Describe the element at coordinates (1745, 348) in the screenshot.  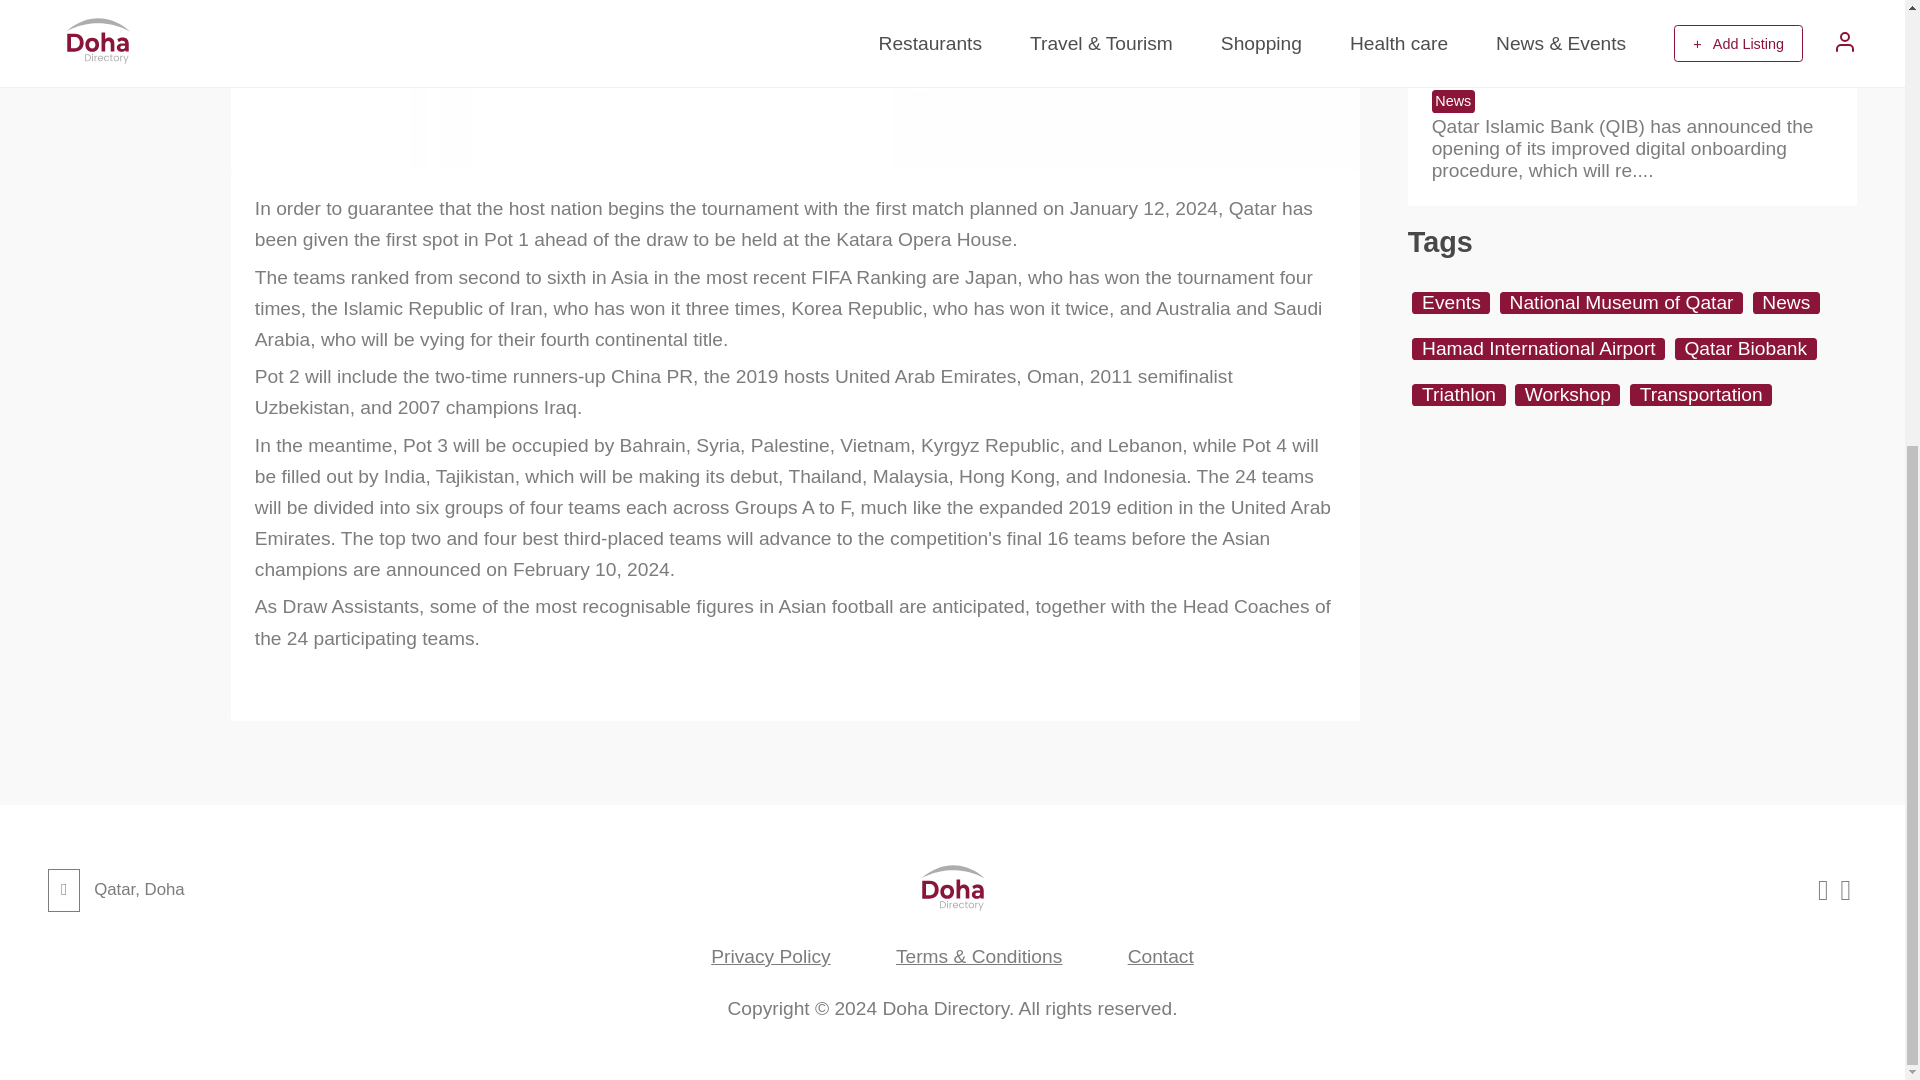
I see `Qatar Biobank` at that location.